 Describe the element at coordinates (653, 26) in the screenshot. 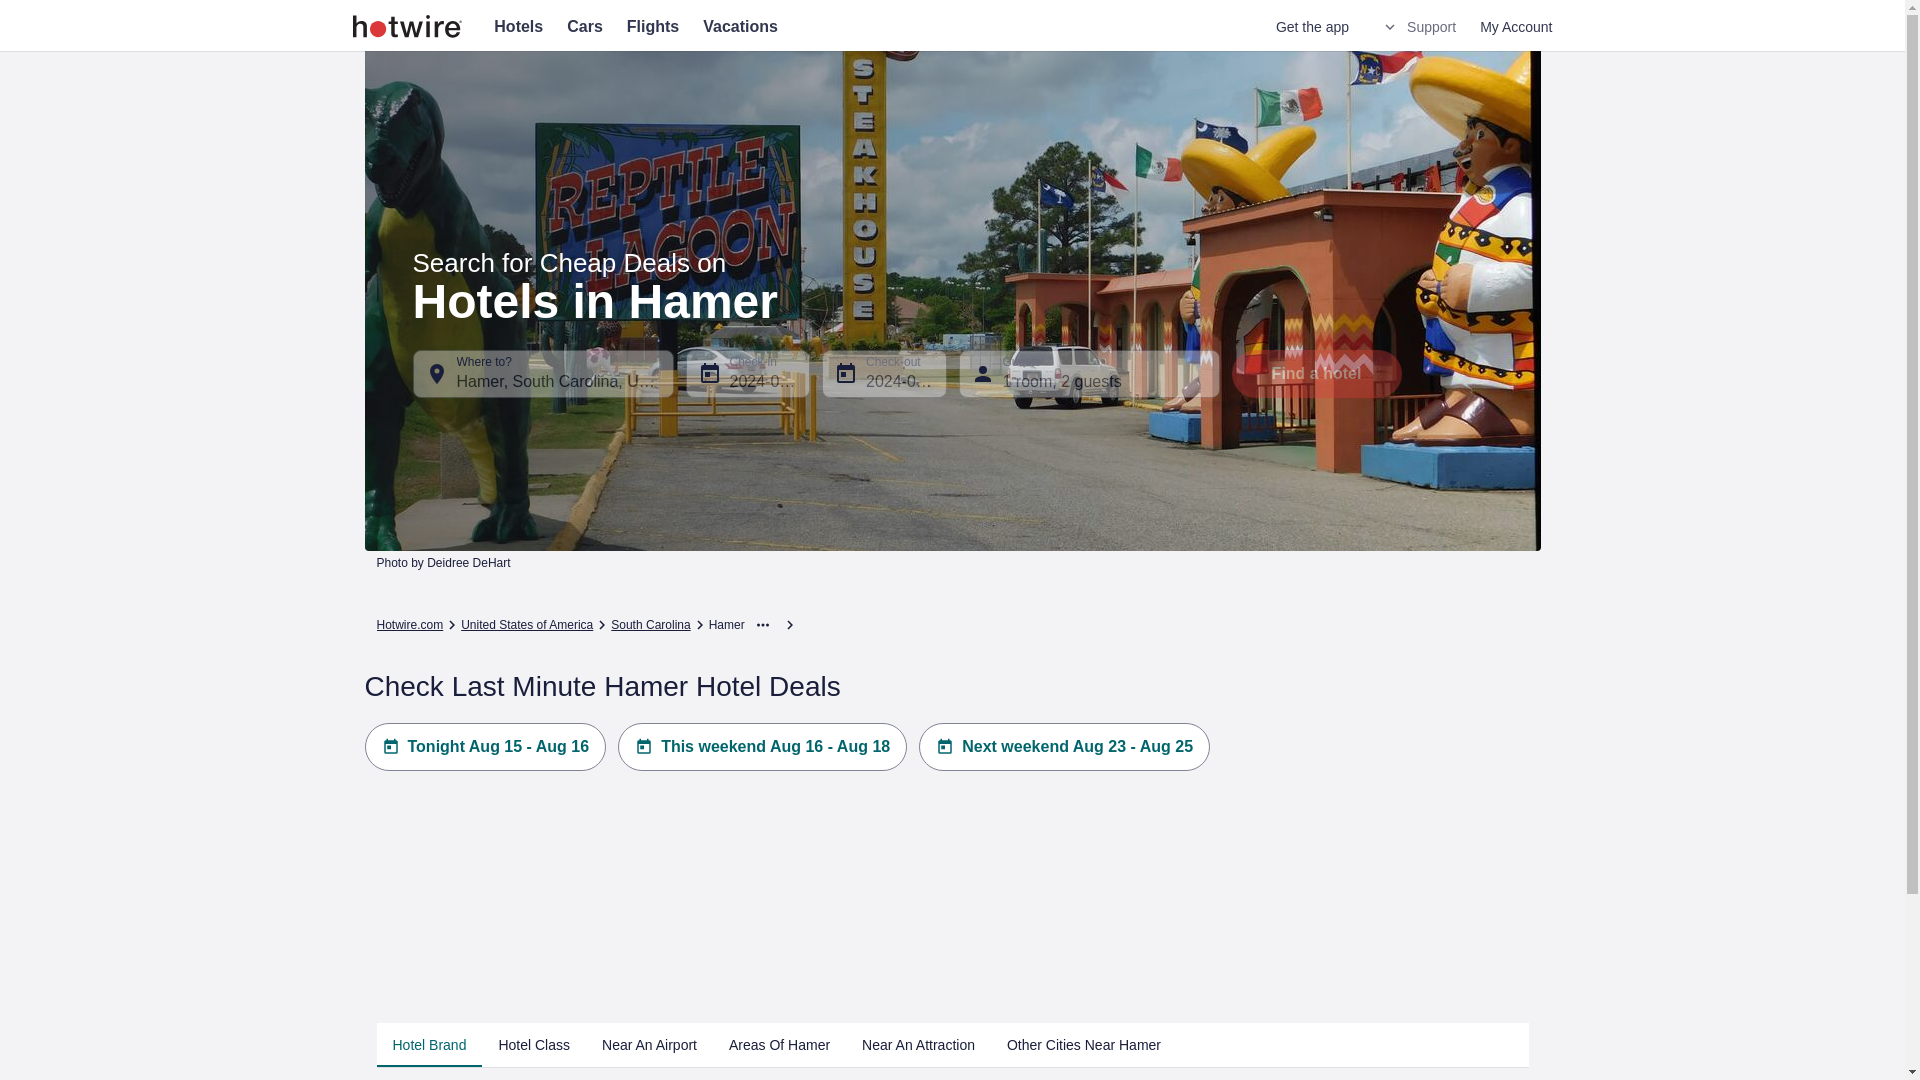

I see `Flights` at that location.